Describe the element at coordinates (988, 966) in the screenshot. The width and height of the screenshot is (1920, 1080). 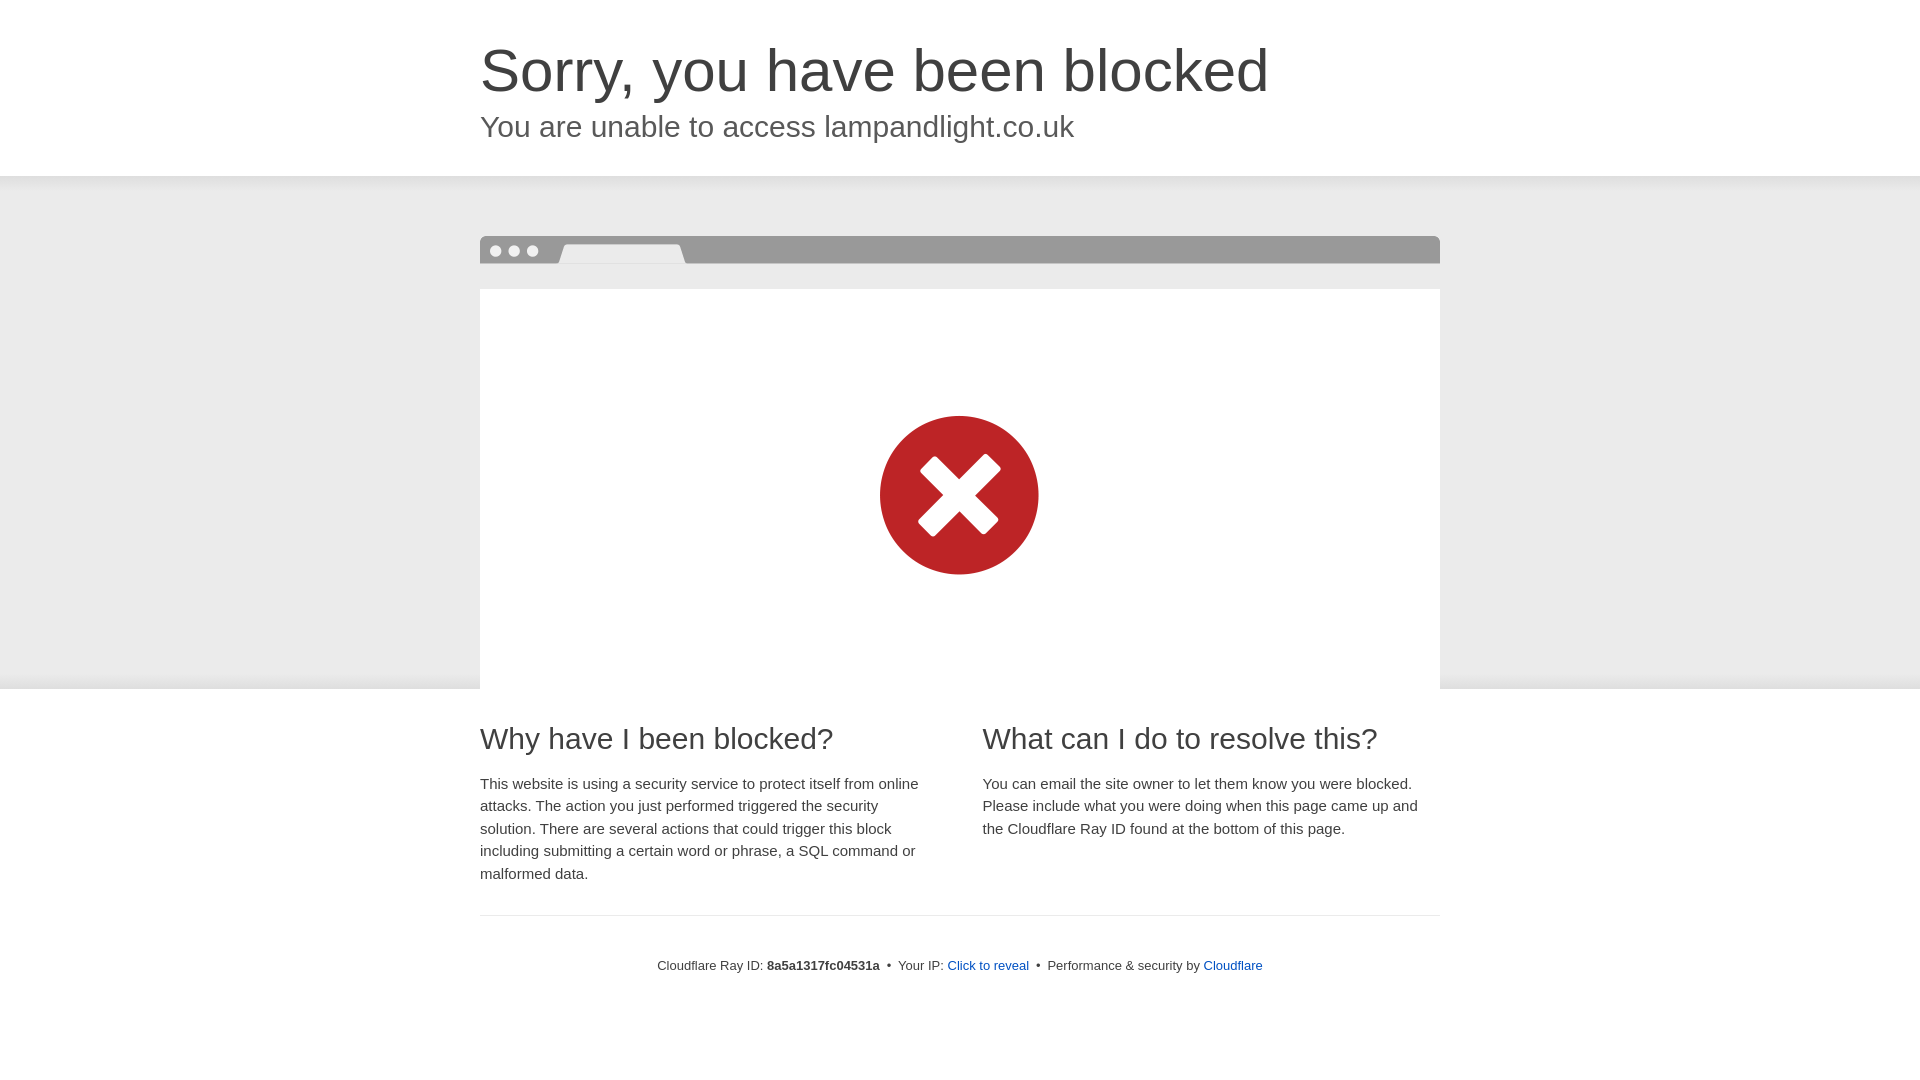
I see `Click to reveal` at that location.